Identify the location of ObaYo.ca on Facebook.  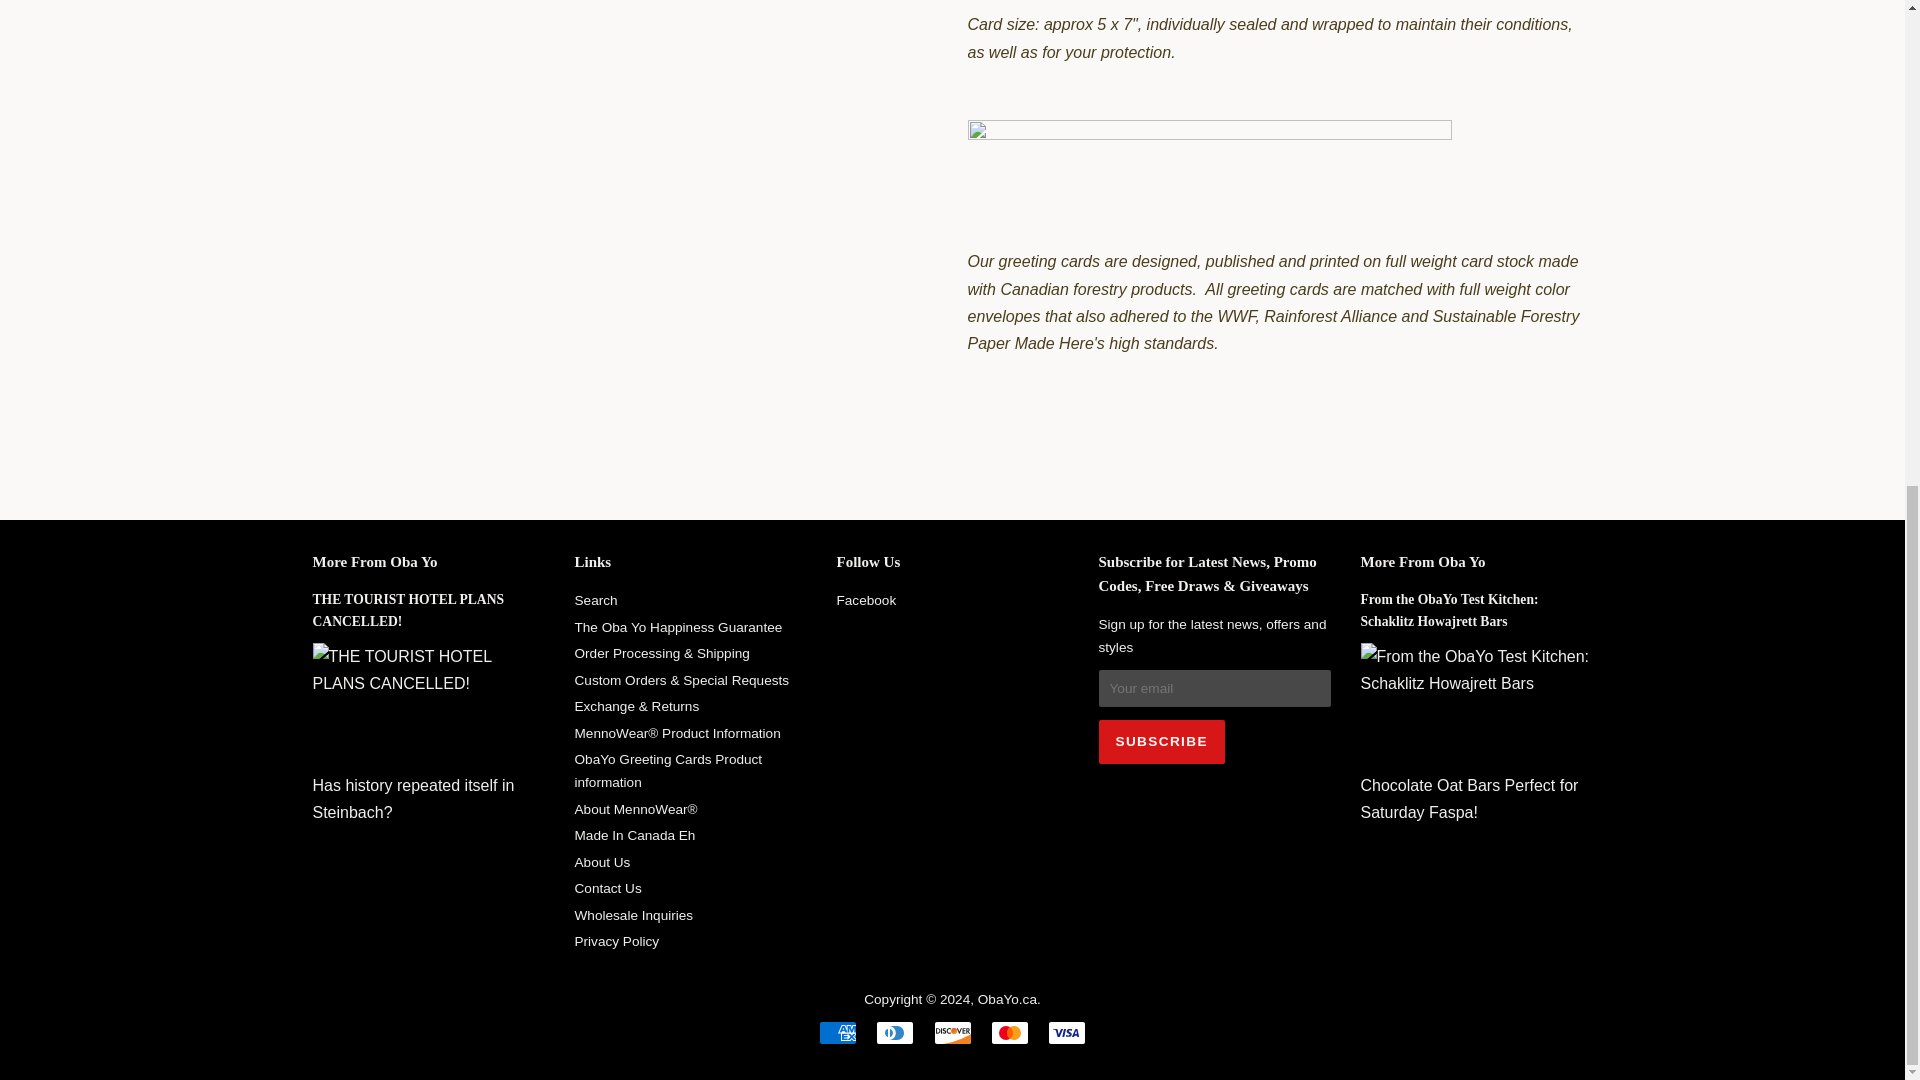
(866, 600).